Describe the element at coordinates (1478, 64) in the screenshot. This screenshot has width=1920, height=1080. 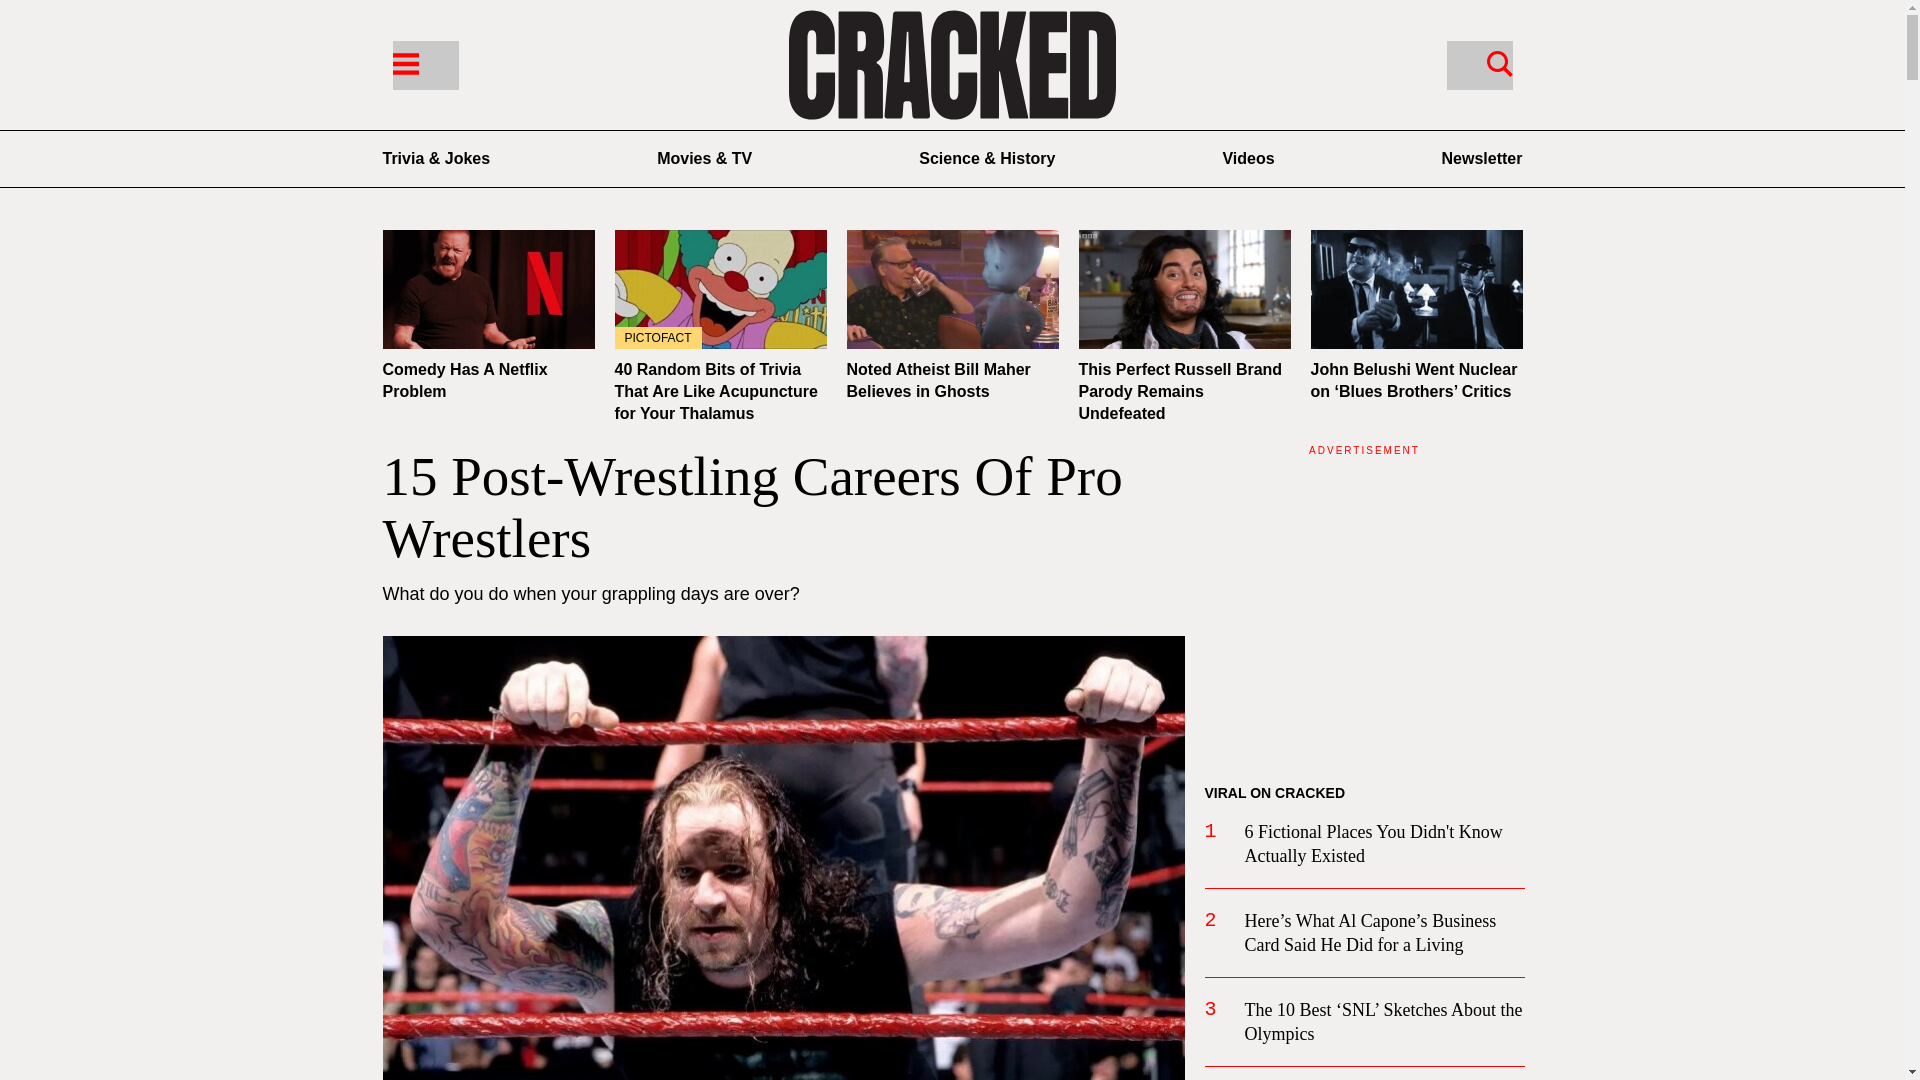
I see `Search` at that location.